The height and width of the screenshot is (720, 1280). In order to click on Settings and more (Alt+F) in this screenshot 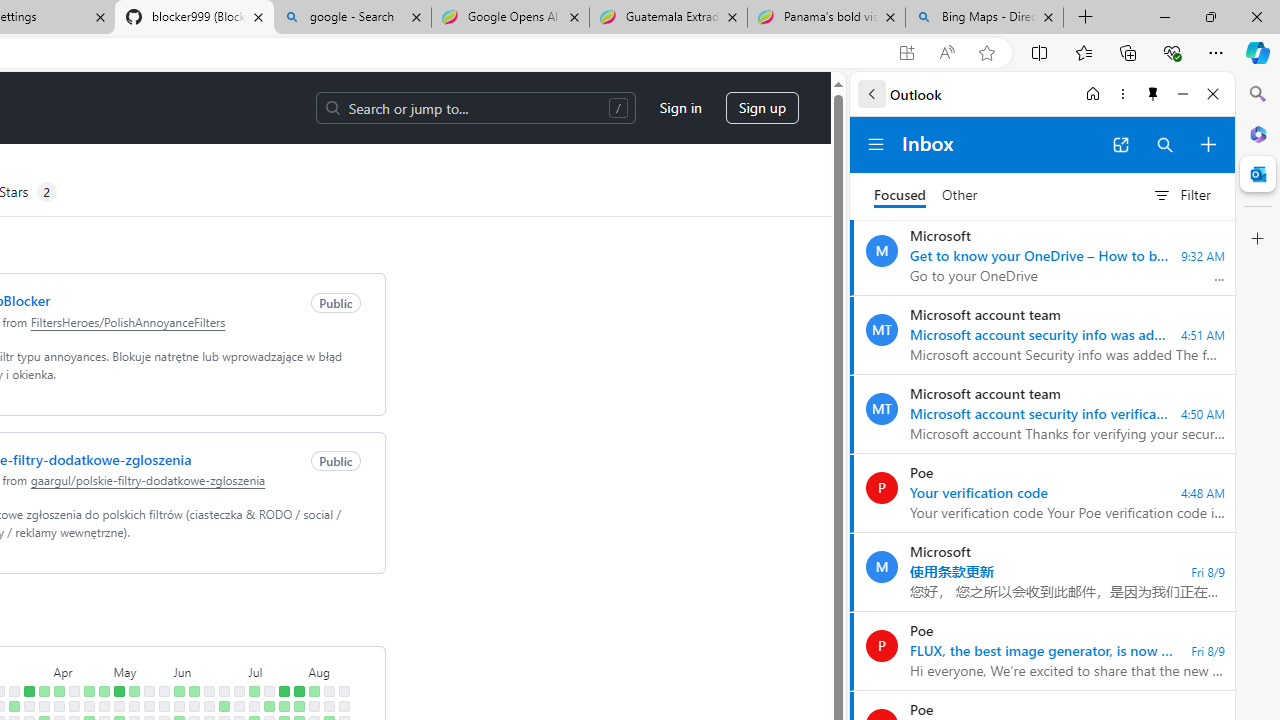, I will do `click(1216, 52)`.